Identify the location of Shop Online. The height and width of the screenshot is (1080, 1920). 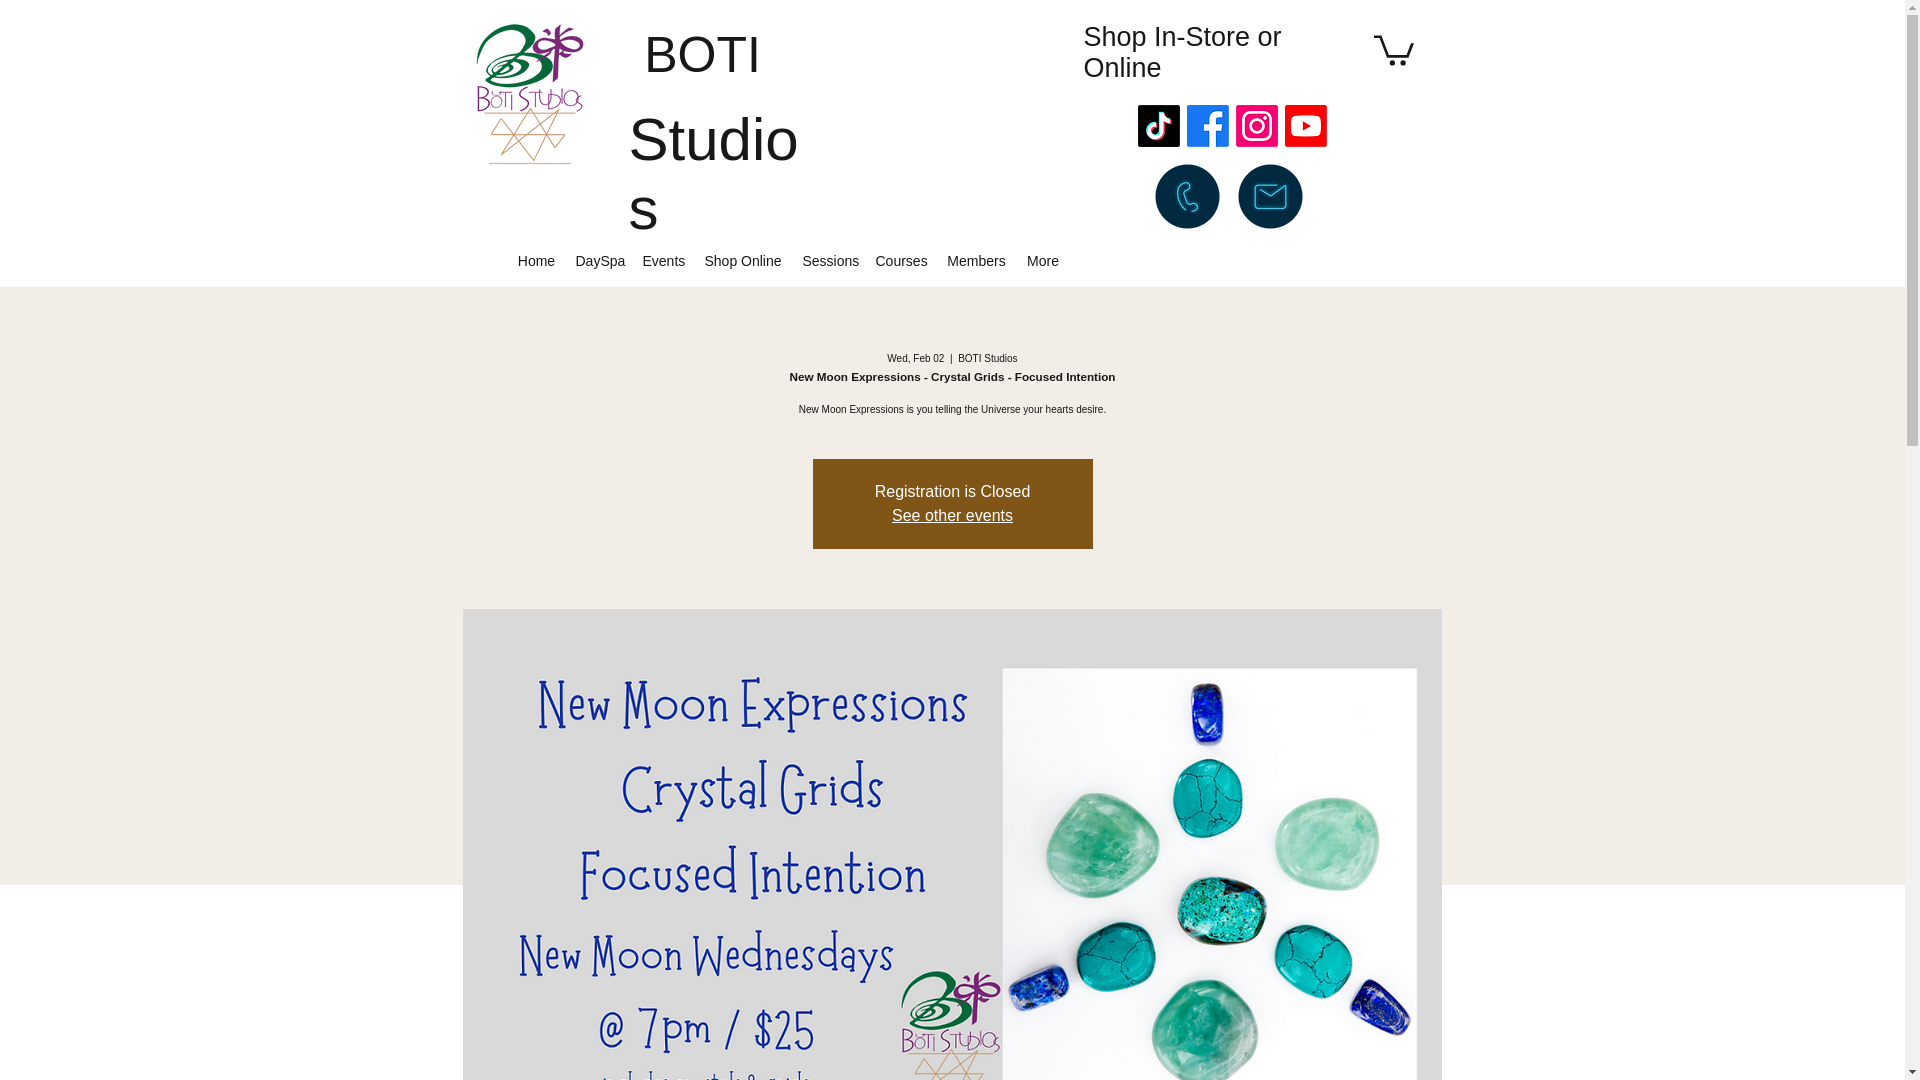
(742, 260).